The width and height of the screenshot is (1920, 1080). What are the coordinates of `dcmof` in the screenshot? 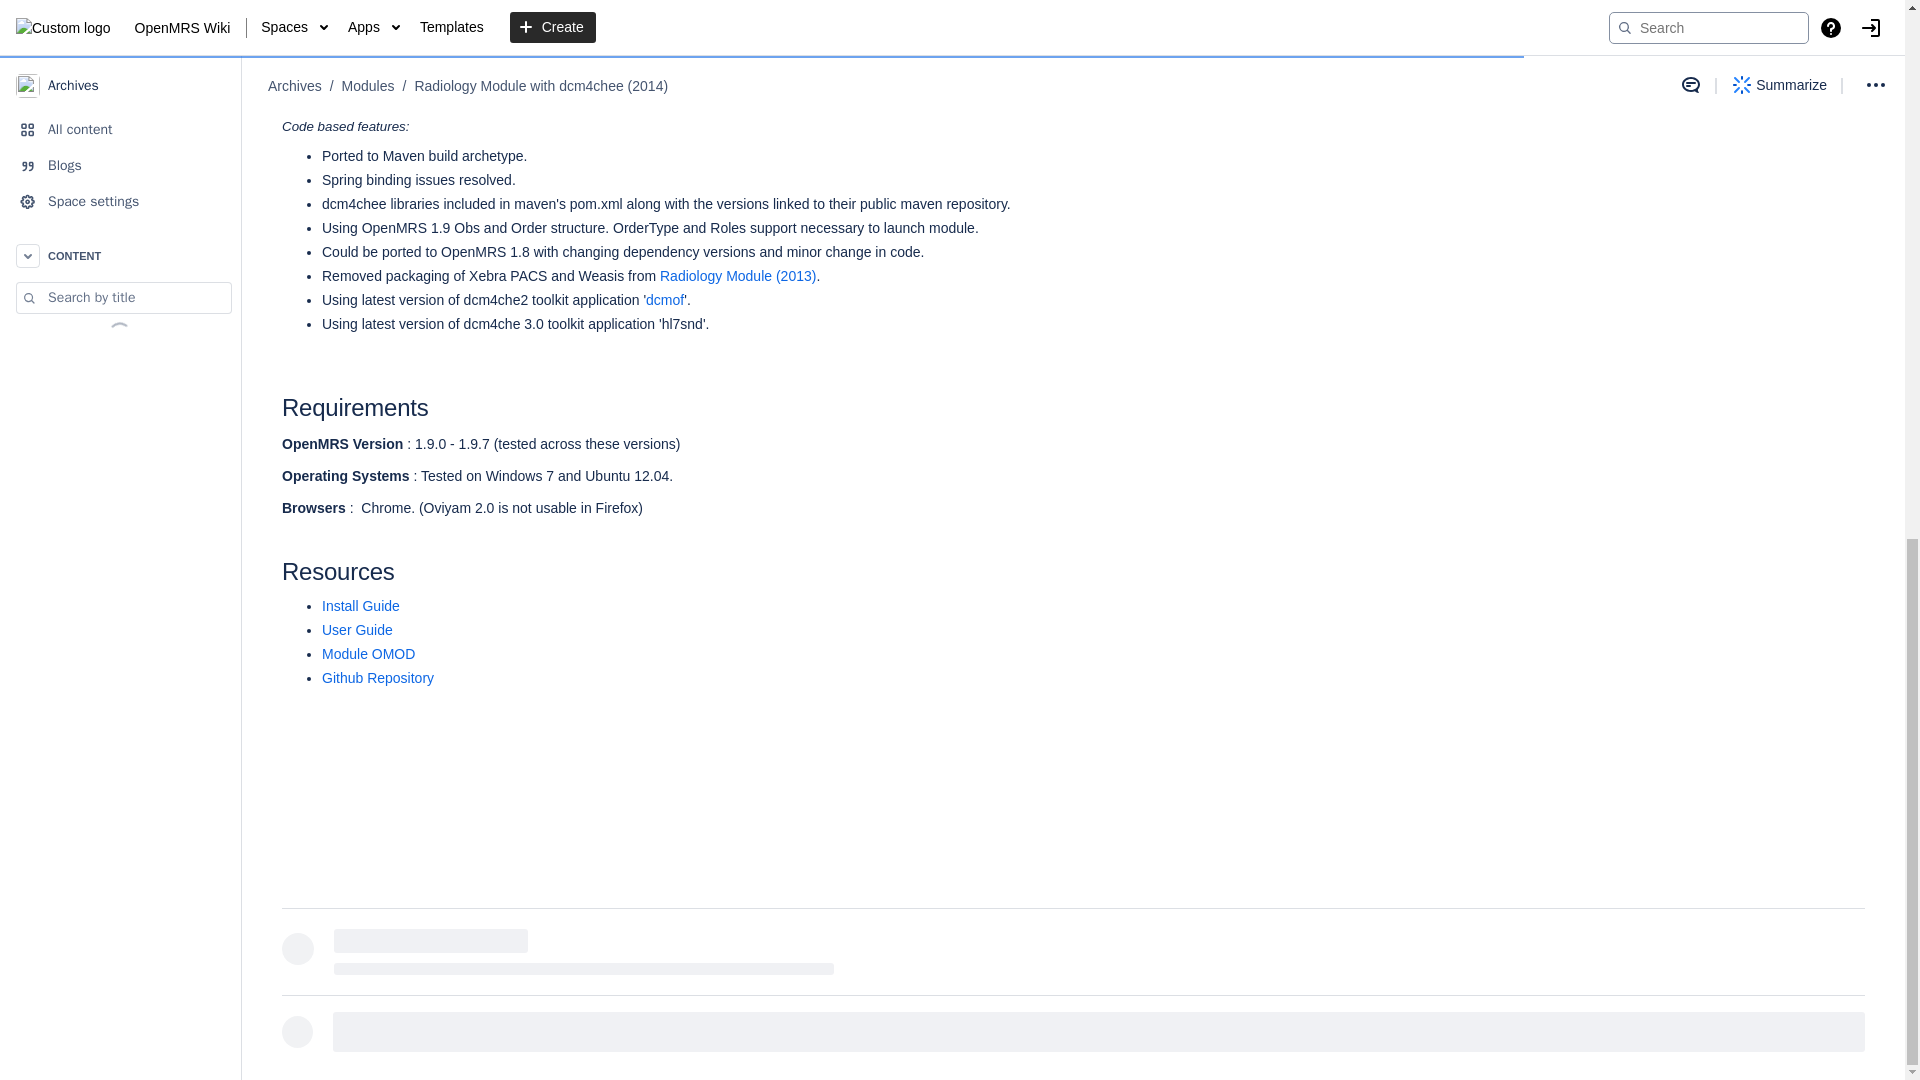 It's located at (664, 299).